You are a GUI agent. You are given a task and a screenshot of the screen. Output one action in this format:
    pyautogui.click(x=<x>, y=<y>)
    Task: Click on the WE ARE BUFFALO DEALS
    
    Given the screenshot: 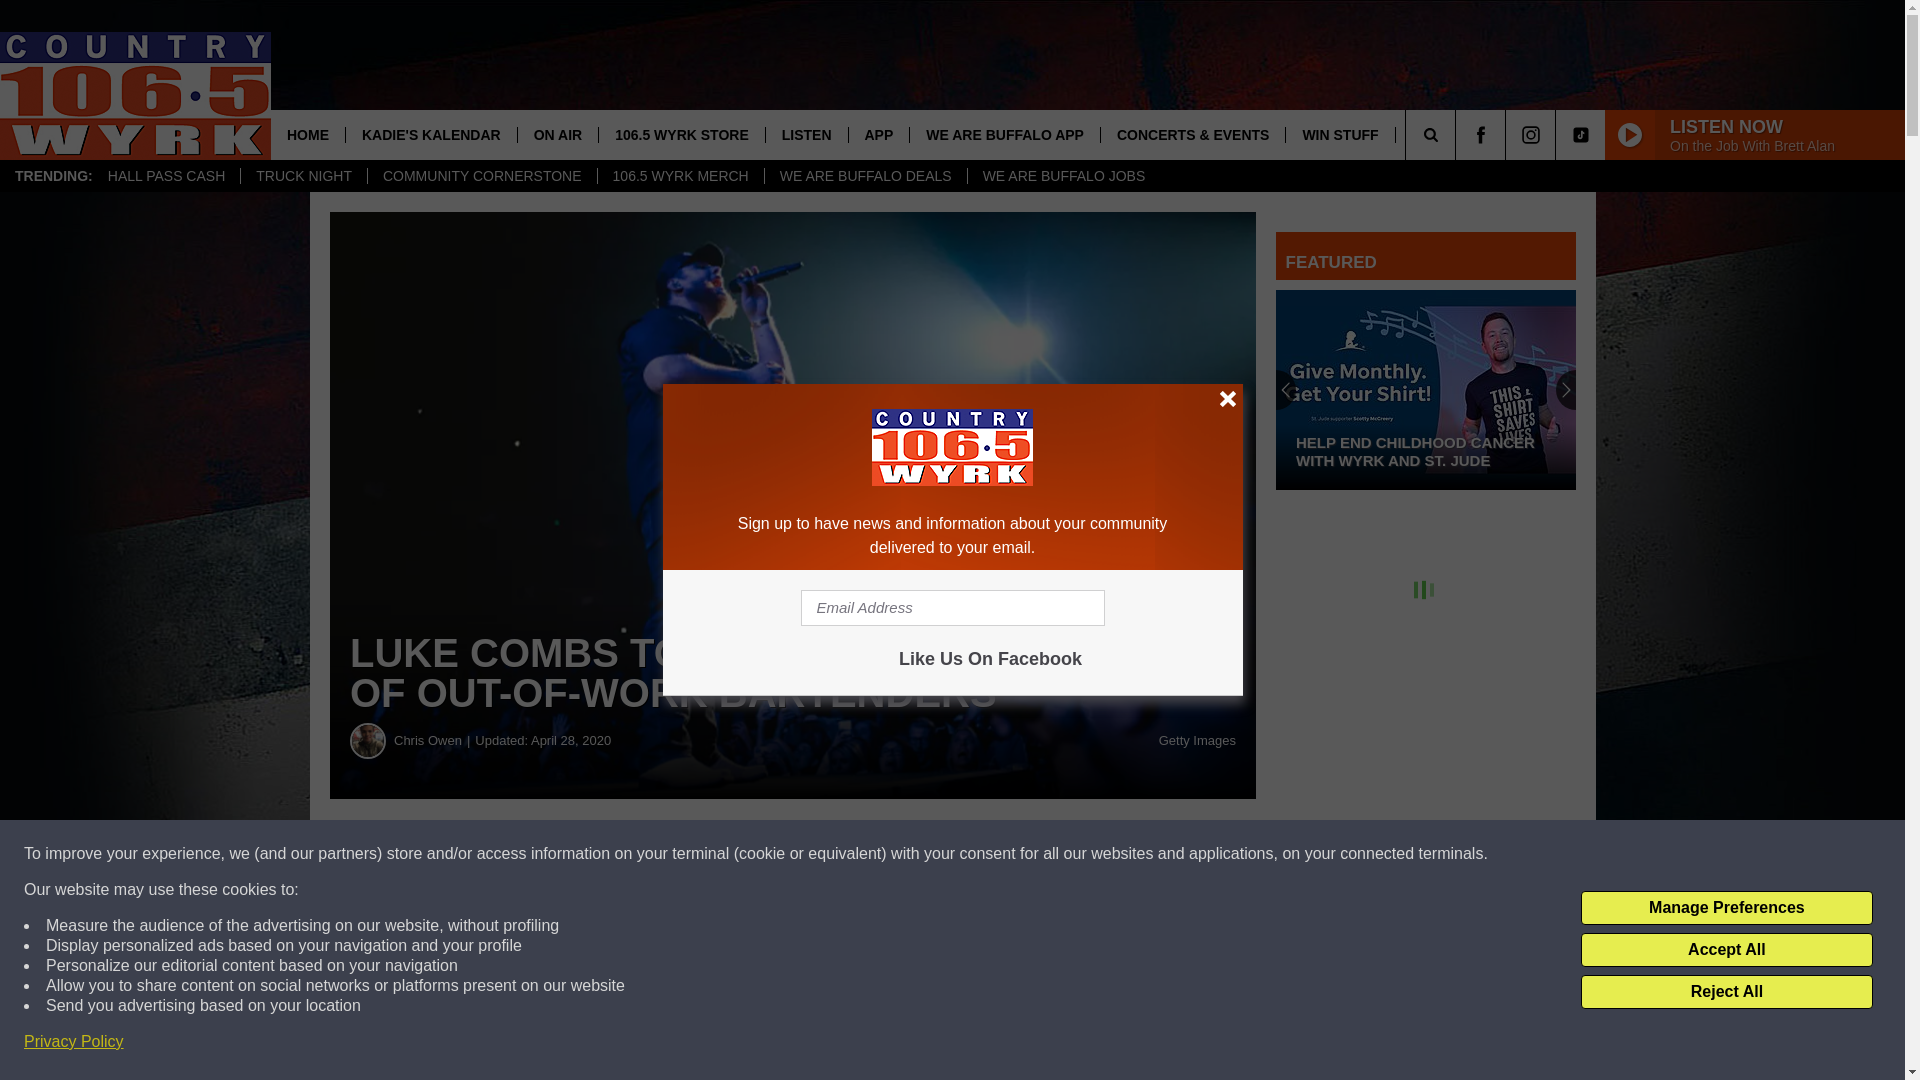 What is the action you would take?
    pyautogui.click(x=866, y=176)
    